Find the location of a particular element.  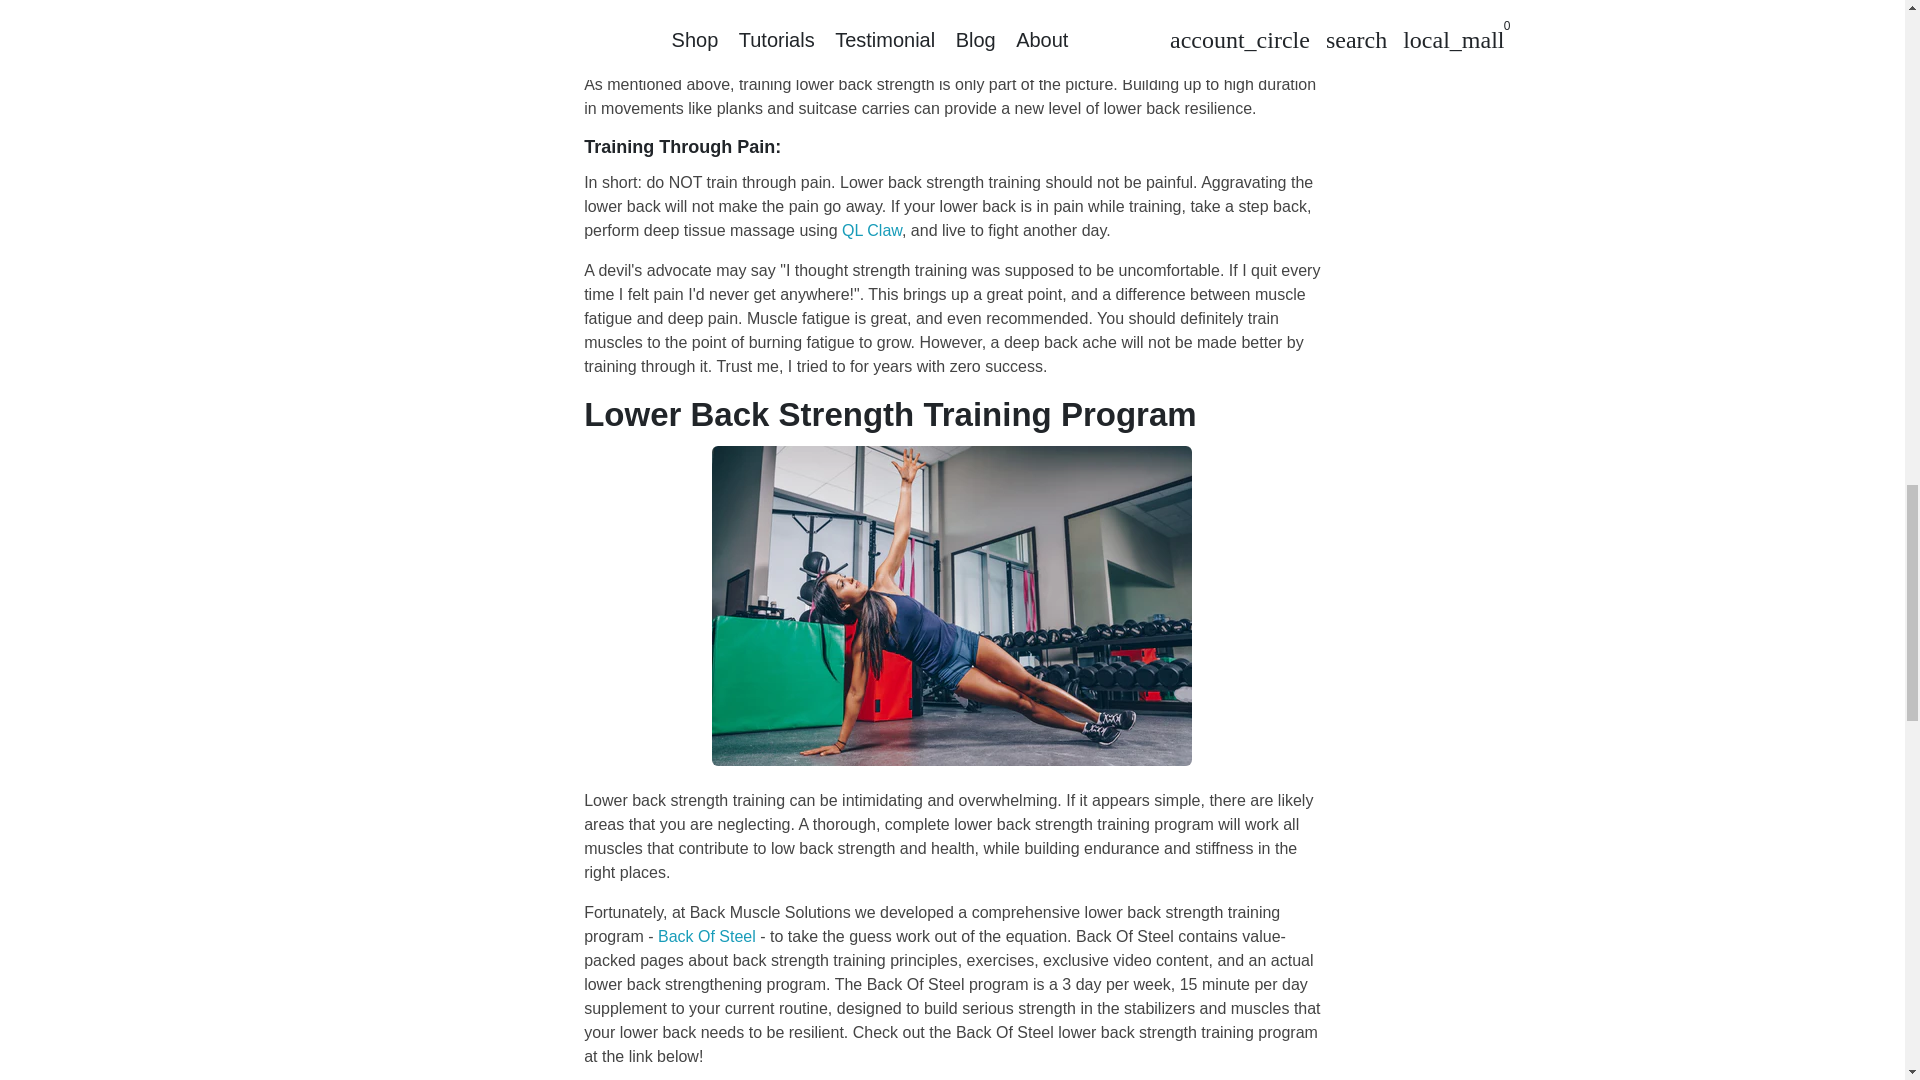

QL Release Device is located at coordinates (872, 230).